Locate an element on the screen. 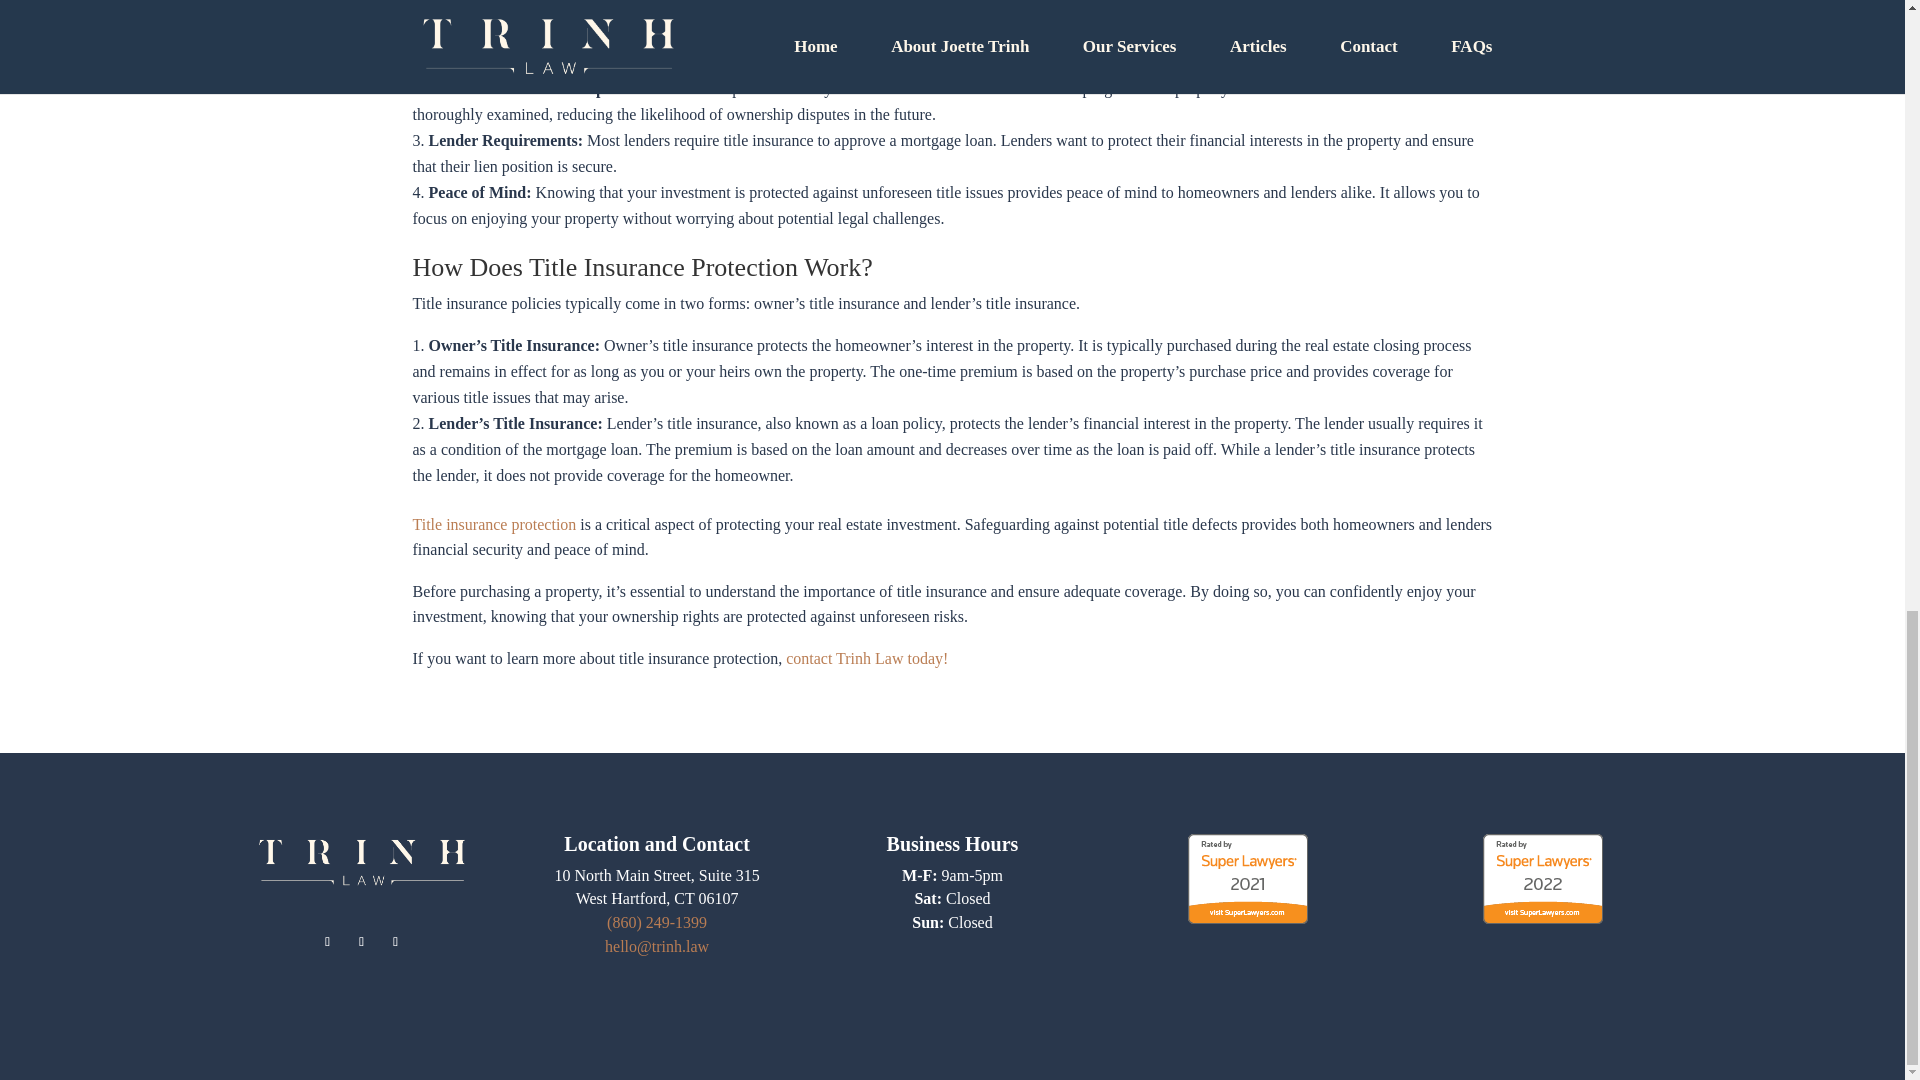  sl-badge-s-w-2022 is located at coordinates (1542, 878).